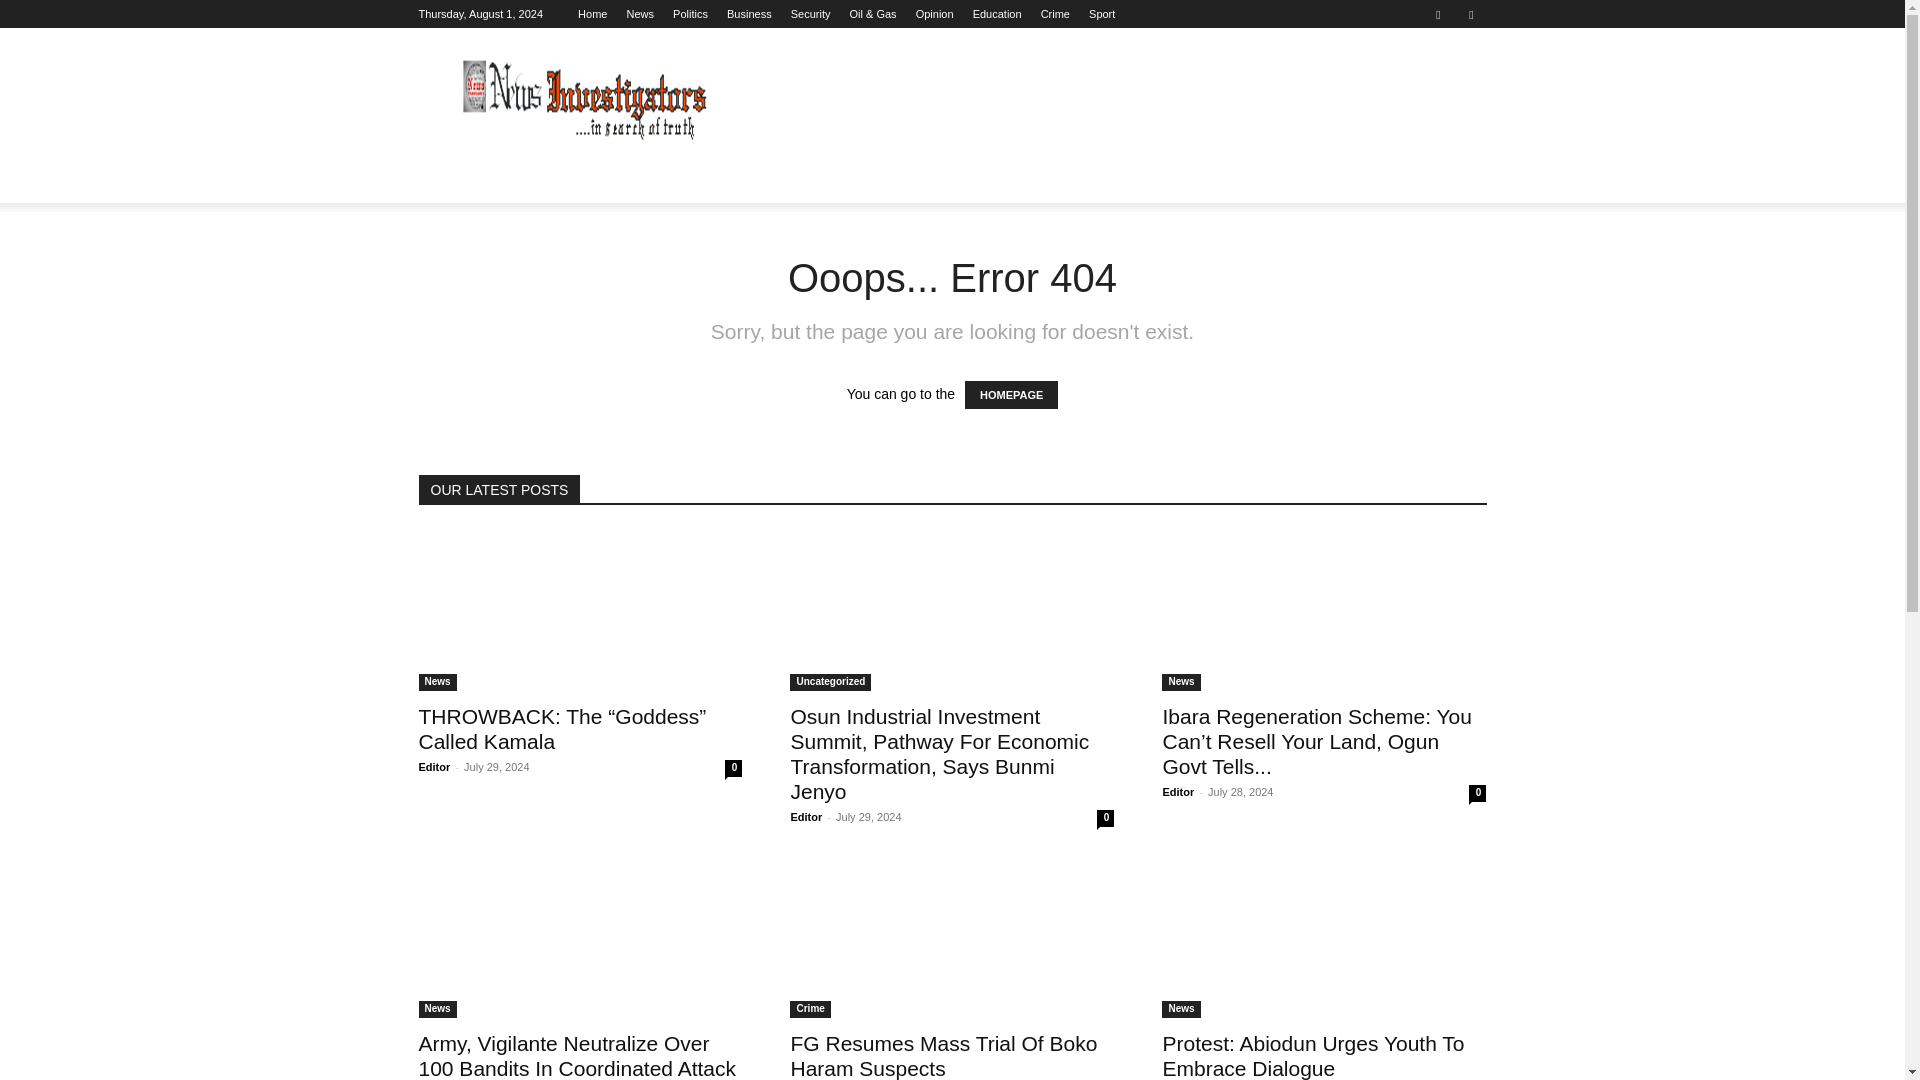  What do you see at coordinates (934, 14) in the screenshot?
I see `Opinion` at bounding box center [934, 14].